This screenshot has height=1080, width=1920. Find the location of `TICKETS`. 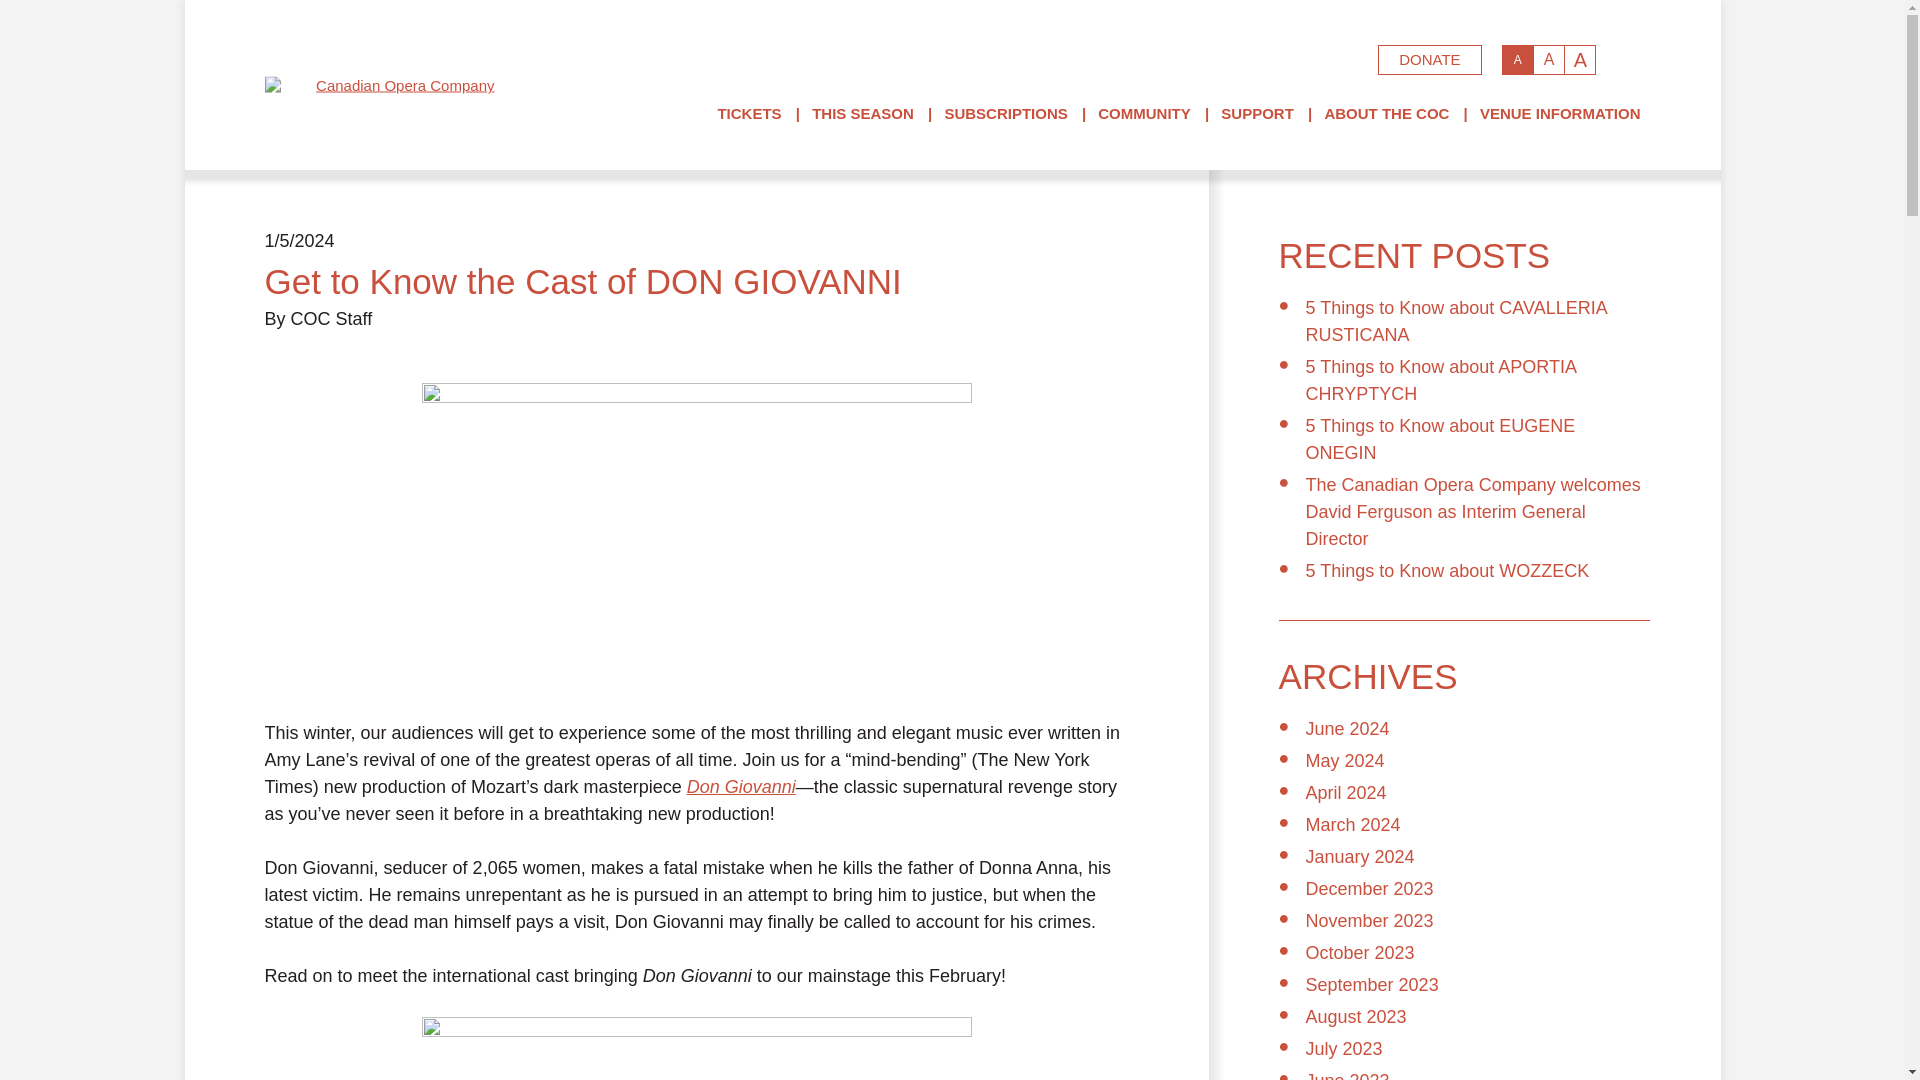

TICKETS is located at coordinates (748, 113).